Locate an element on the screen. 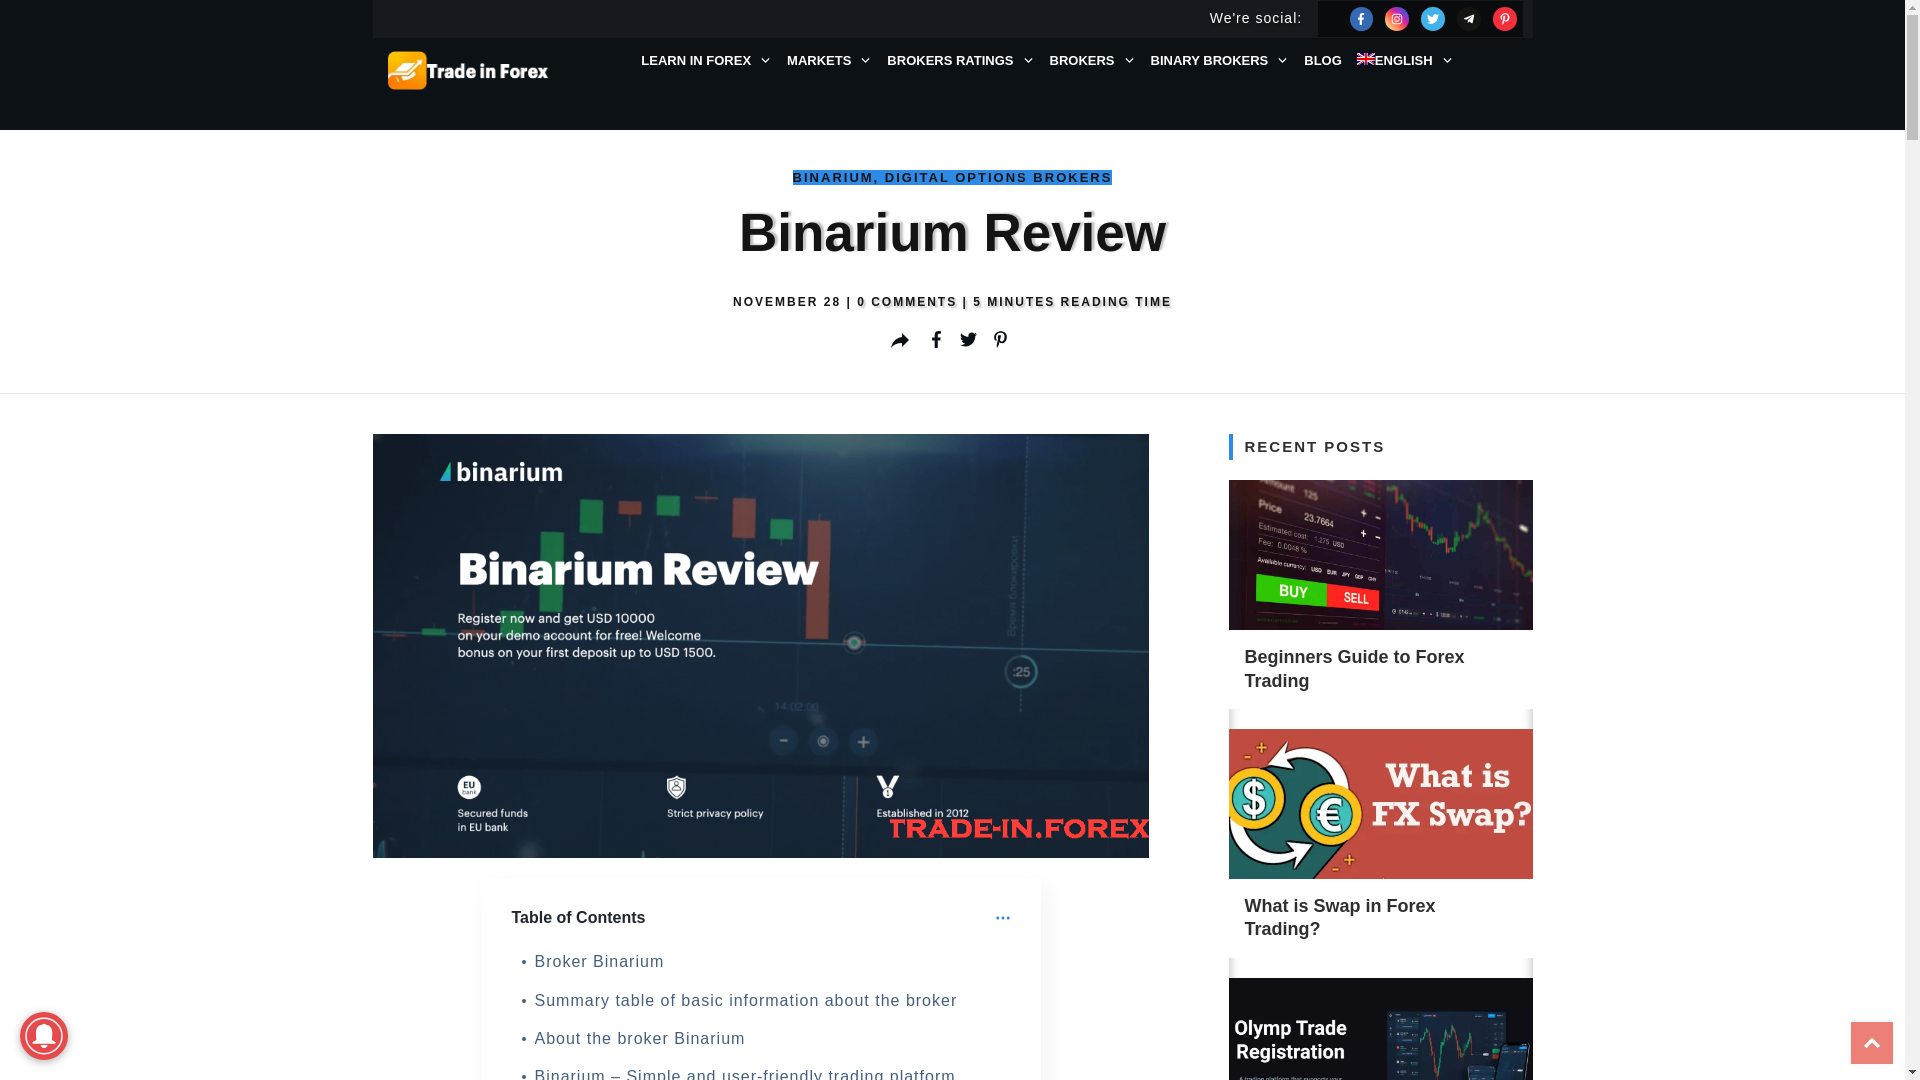 This screenshot has width=1920, height=1080. Binarium Review is located at coordinates (760, 646).